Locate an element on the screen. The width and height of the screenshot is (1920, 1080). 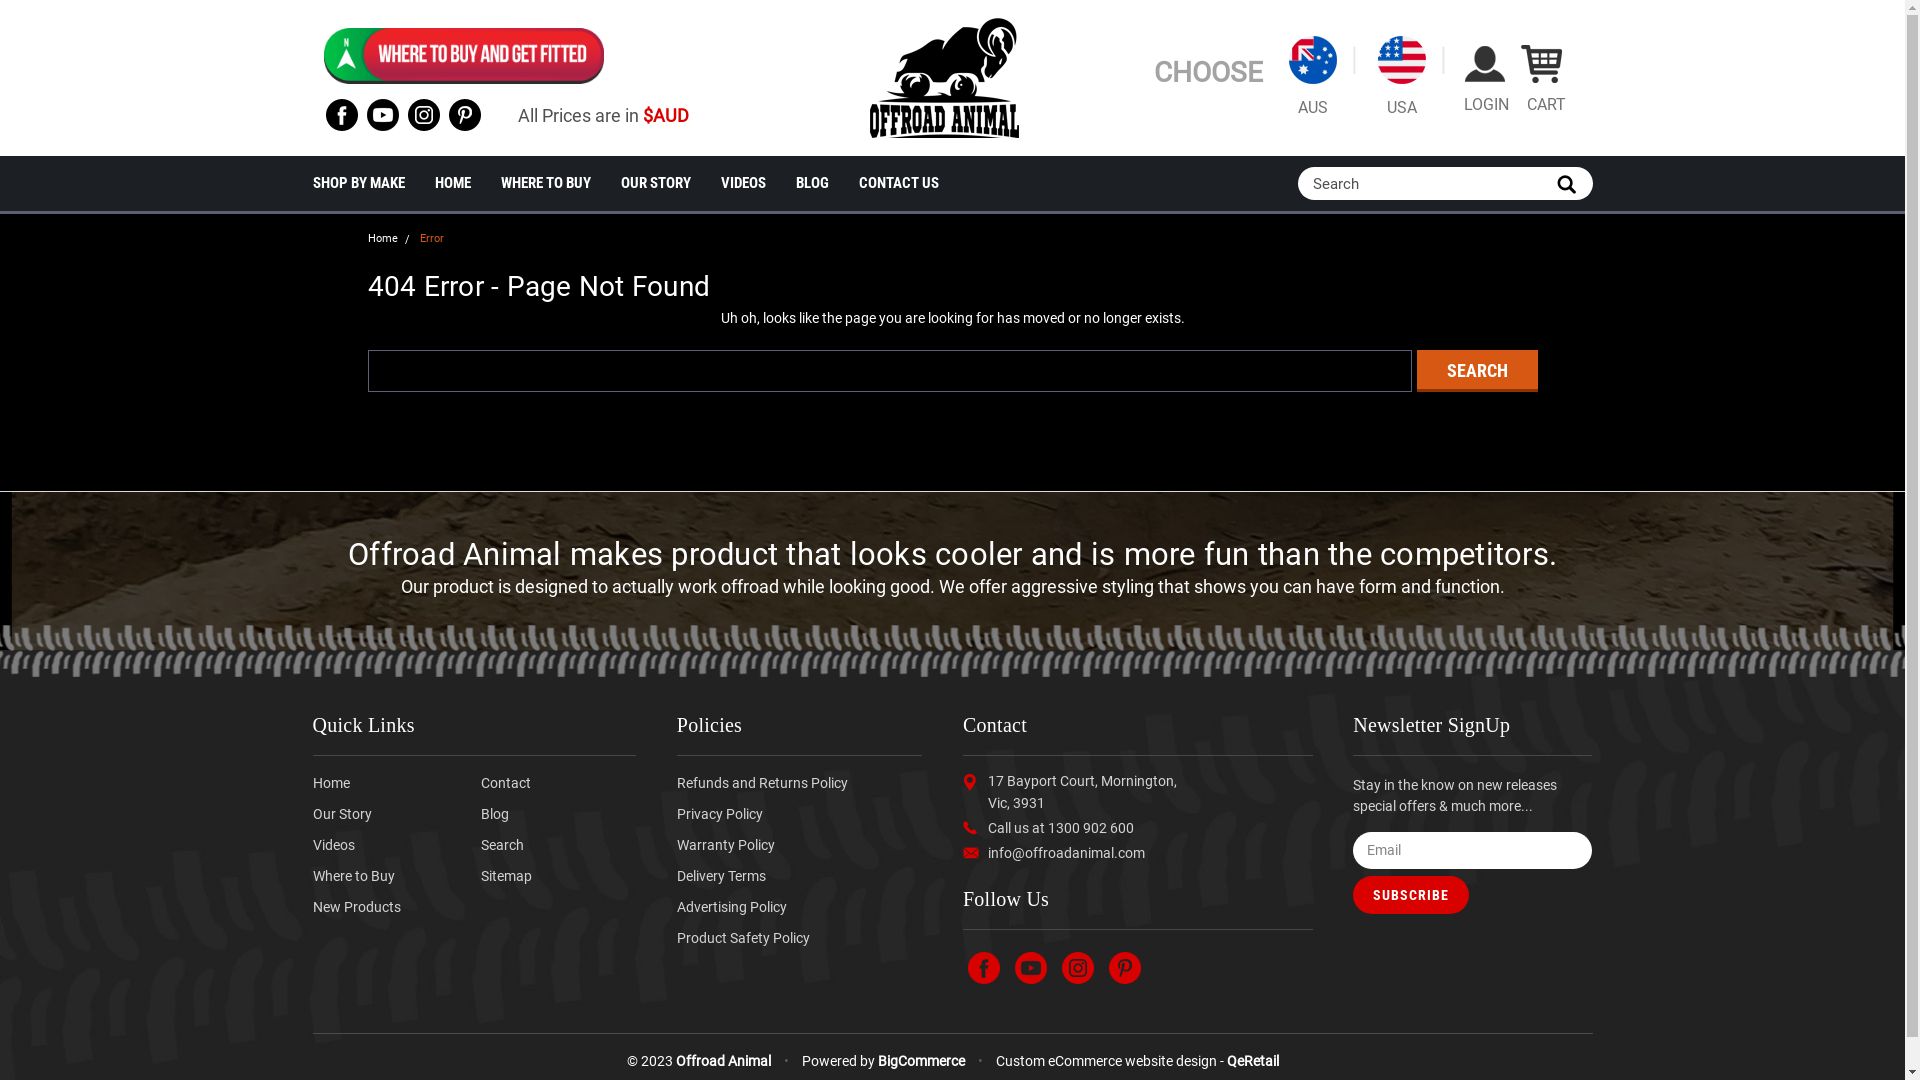
Offroad Animal is located at coordinates (944, 78).